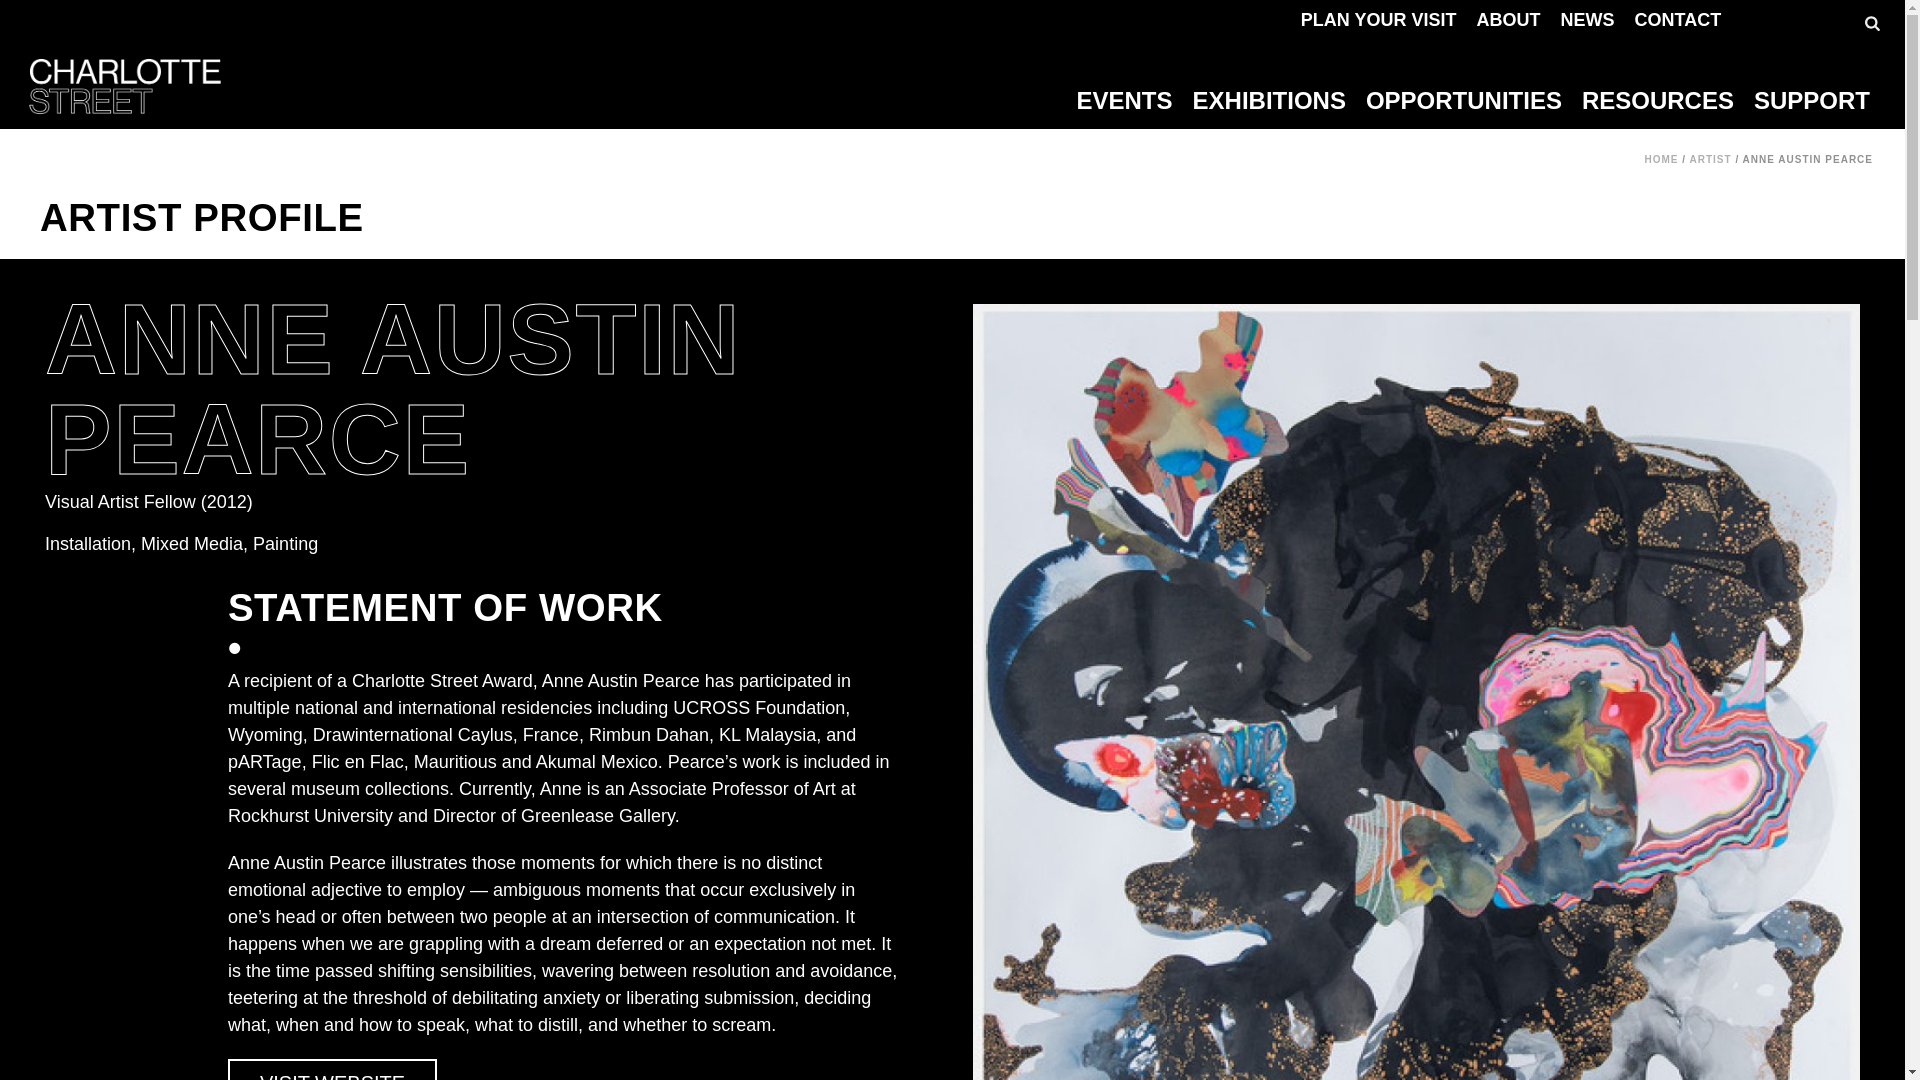 This screenshot has width=1920, height=1080. I want to click on CONTACT, so click(1678, 22).